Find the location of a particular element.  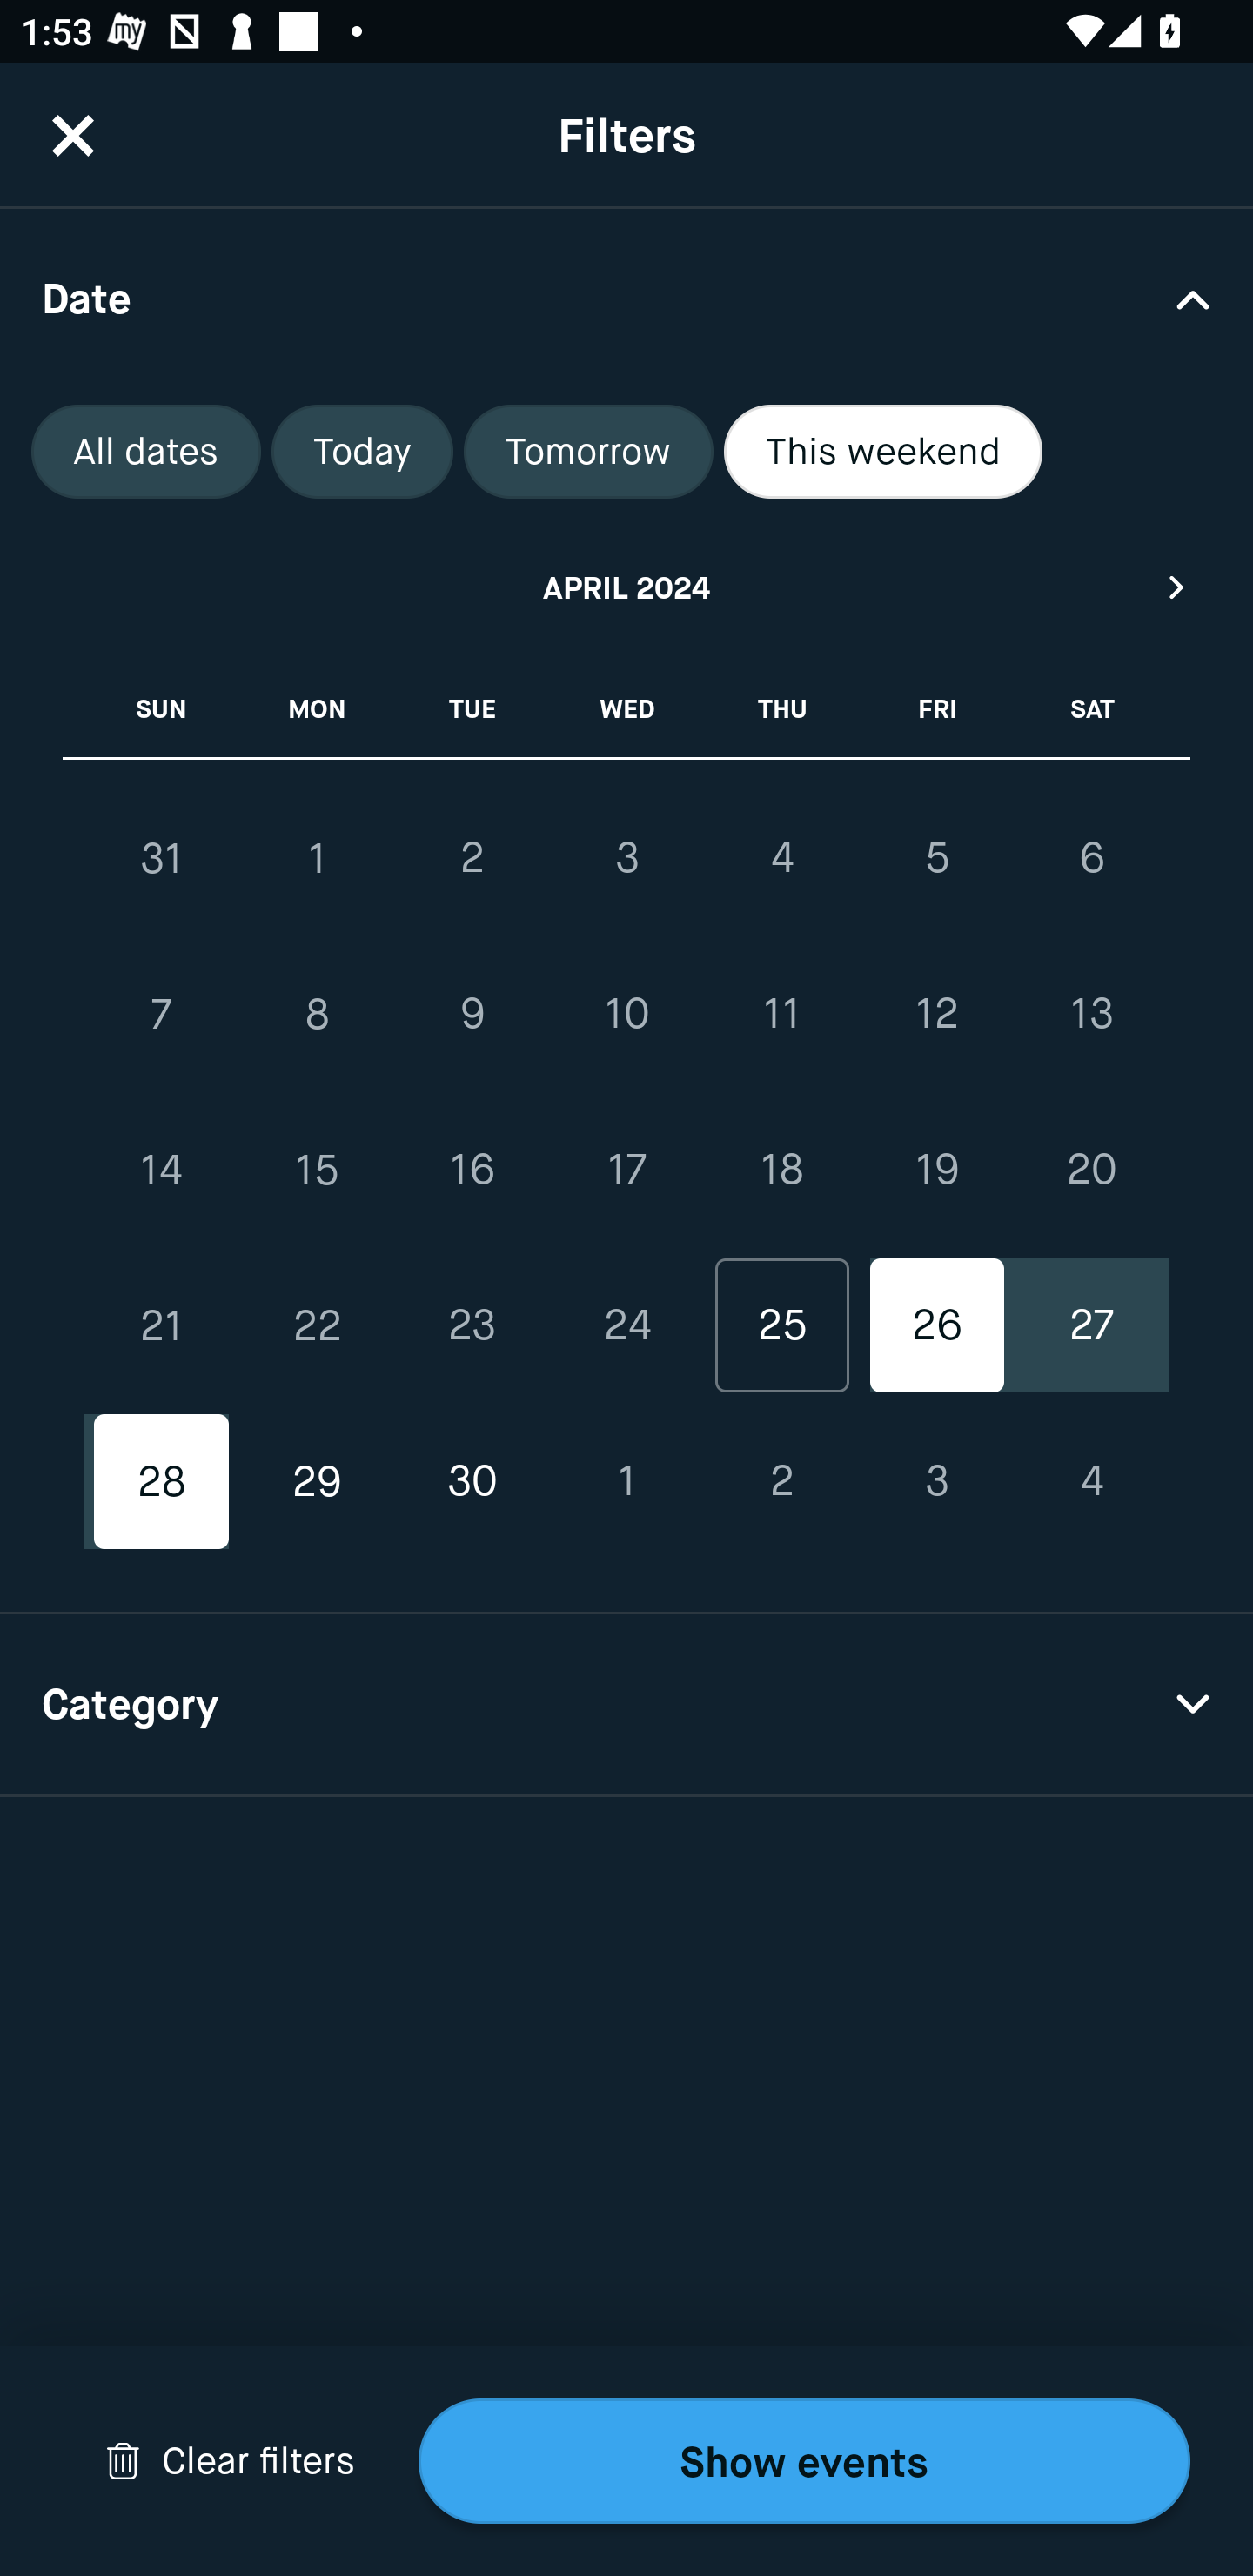

CloseButton is located at coordinates (73, 135).